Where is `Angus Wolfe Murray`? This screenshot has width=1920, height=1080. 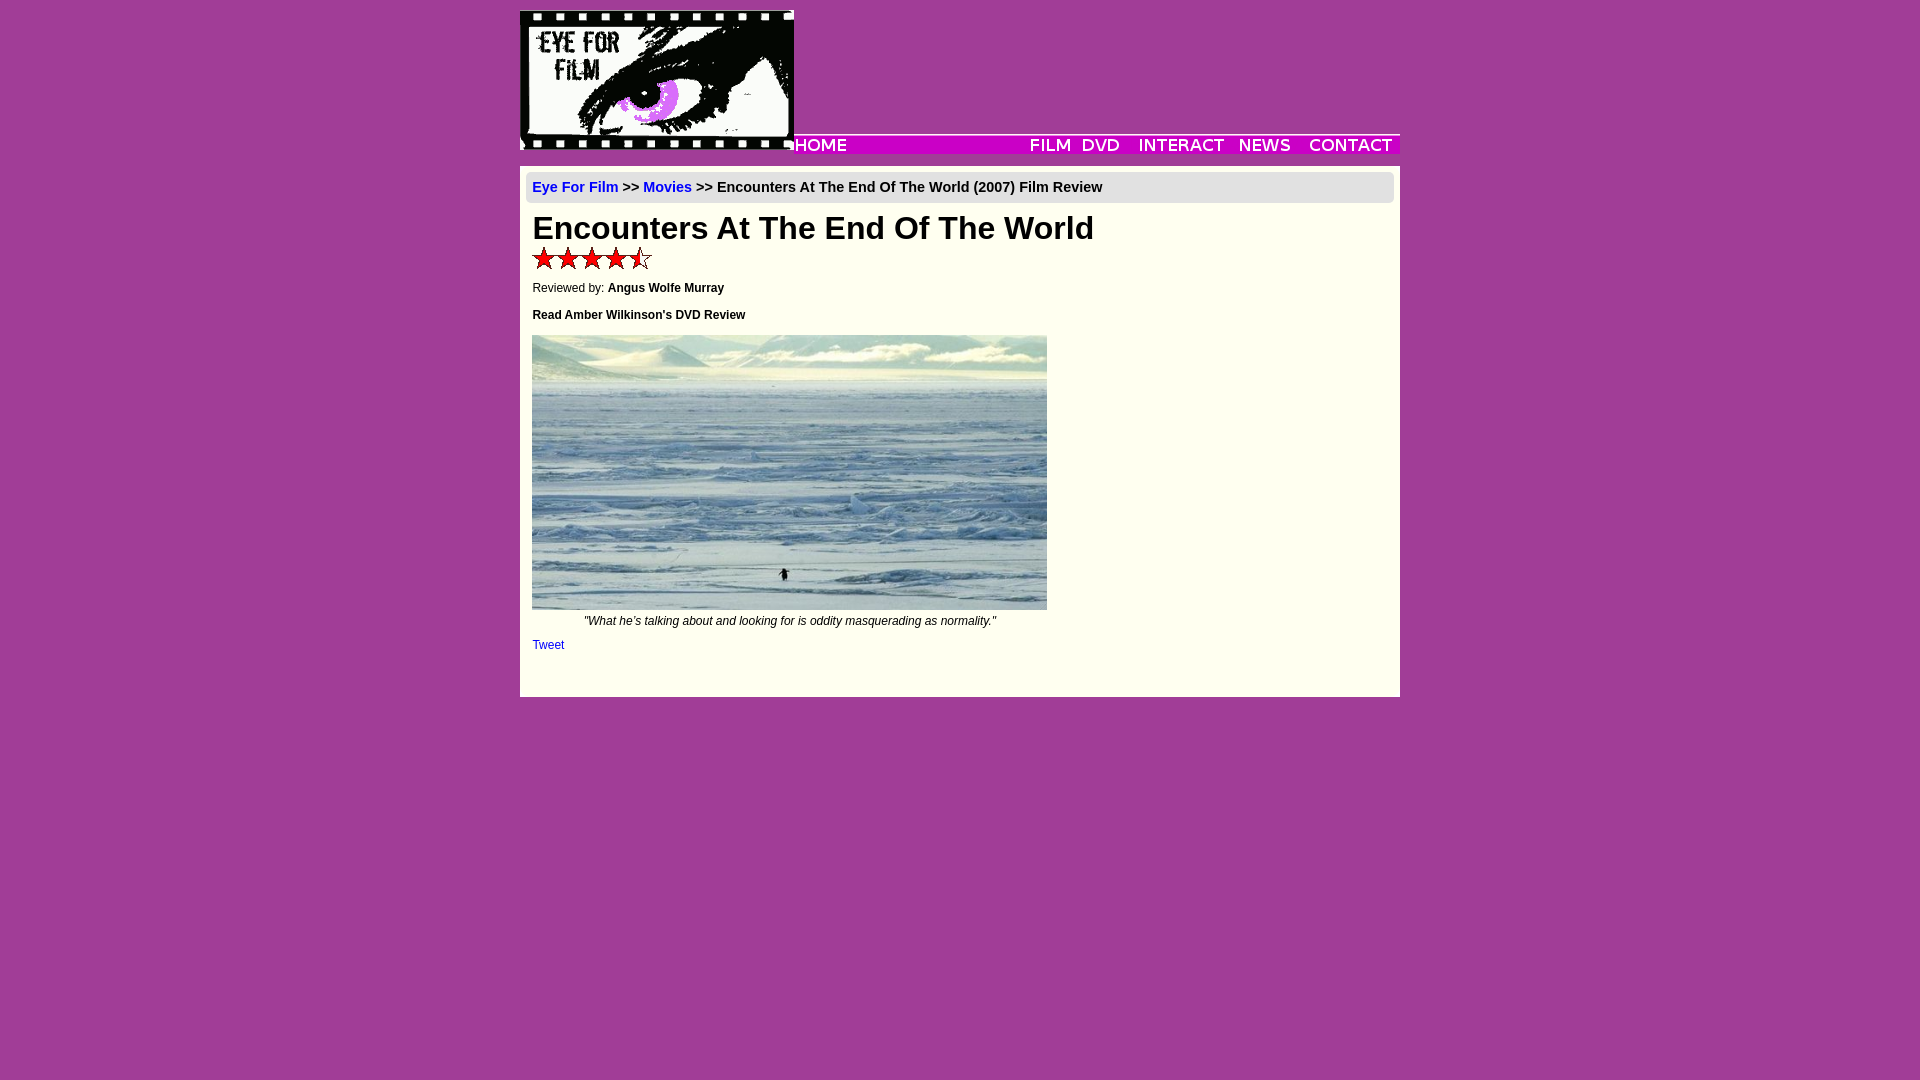 Angus Wolfe Murray is located at coordinates (666, 287).